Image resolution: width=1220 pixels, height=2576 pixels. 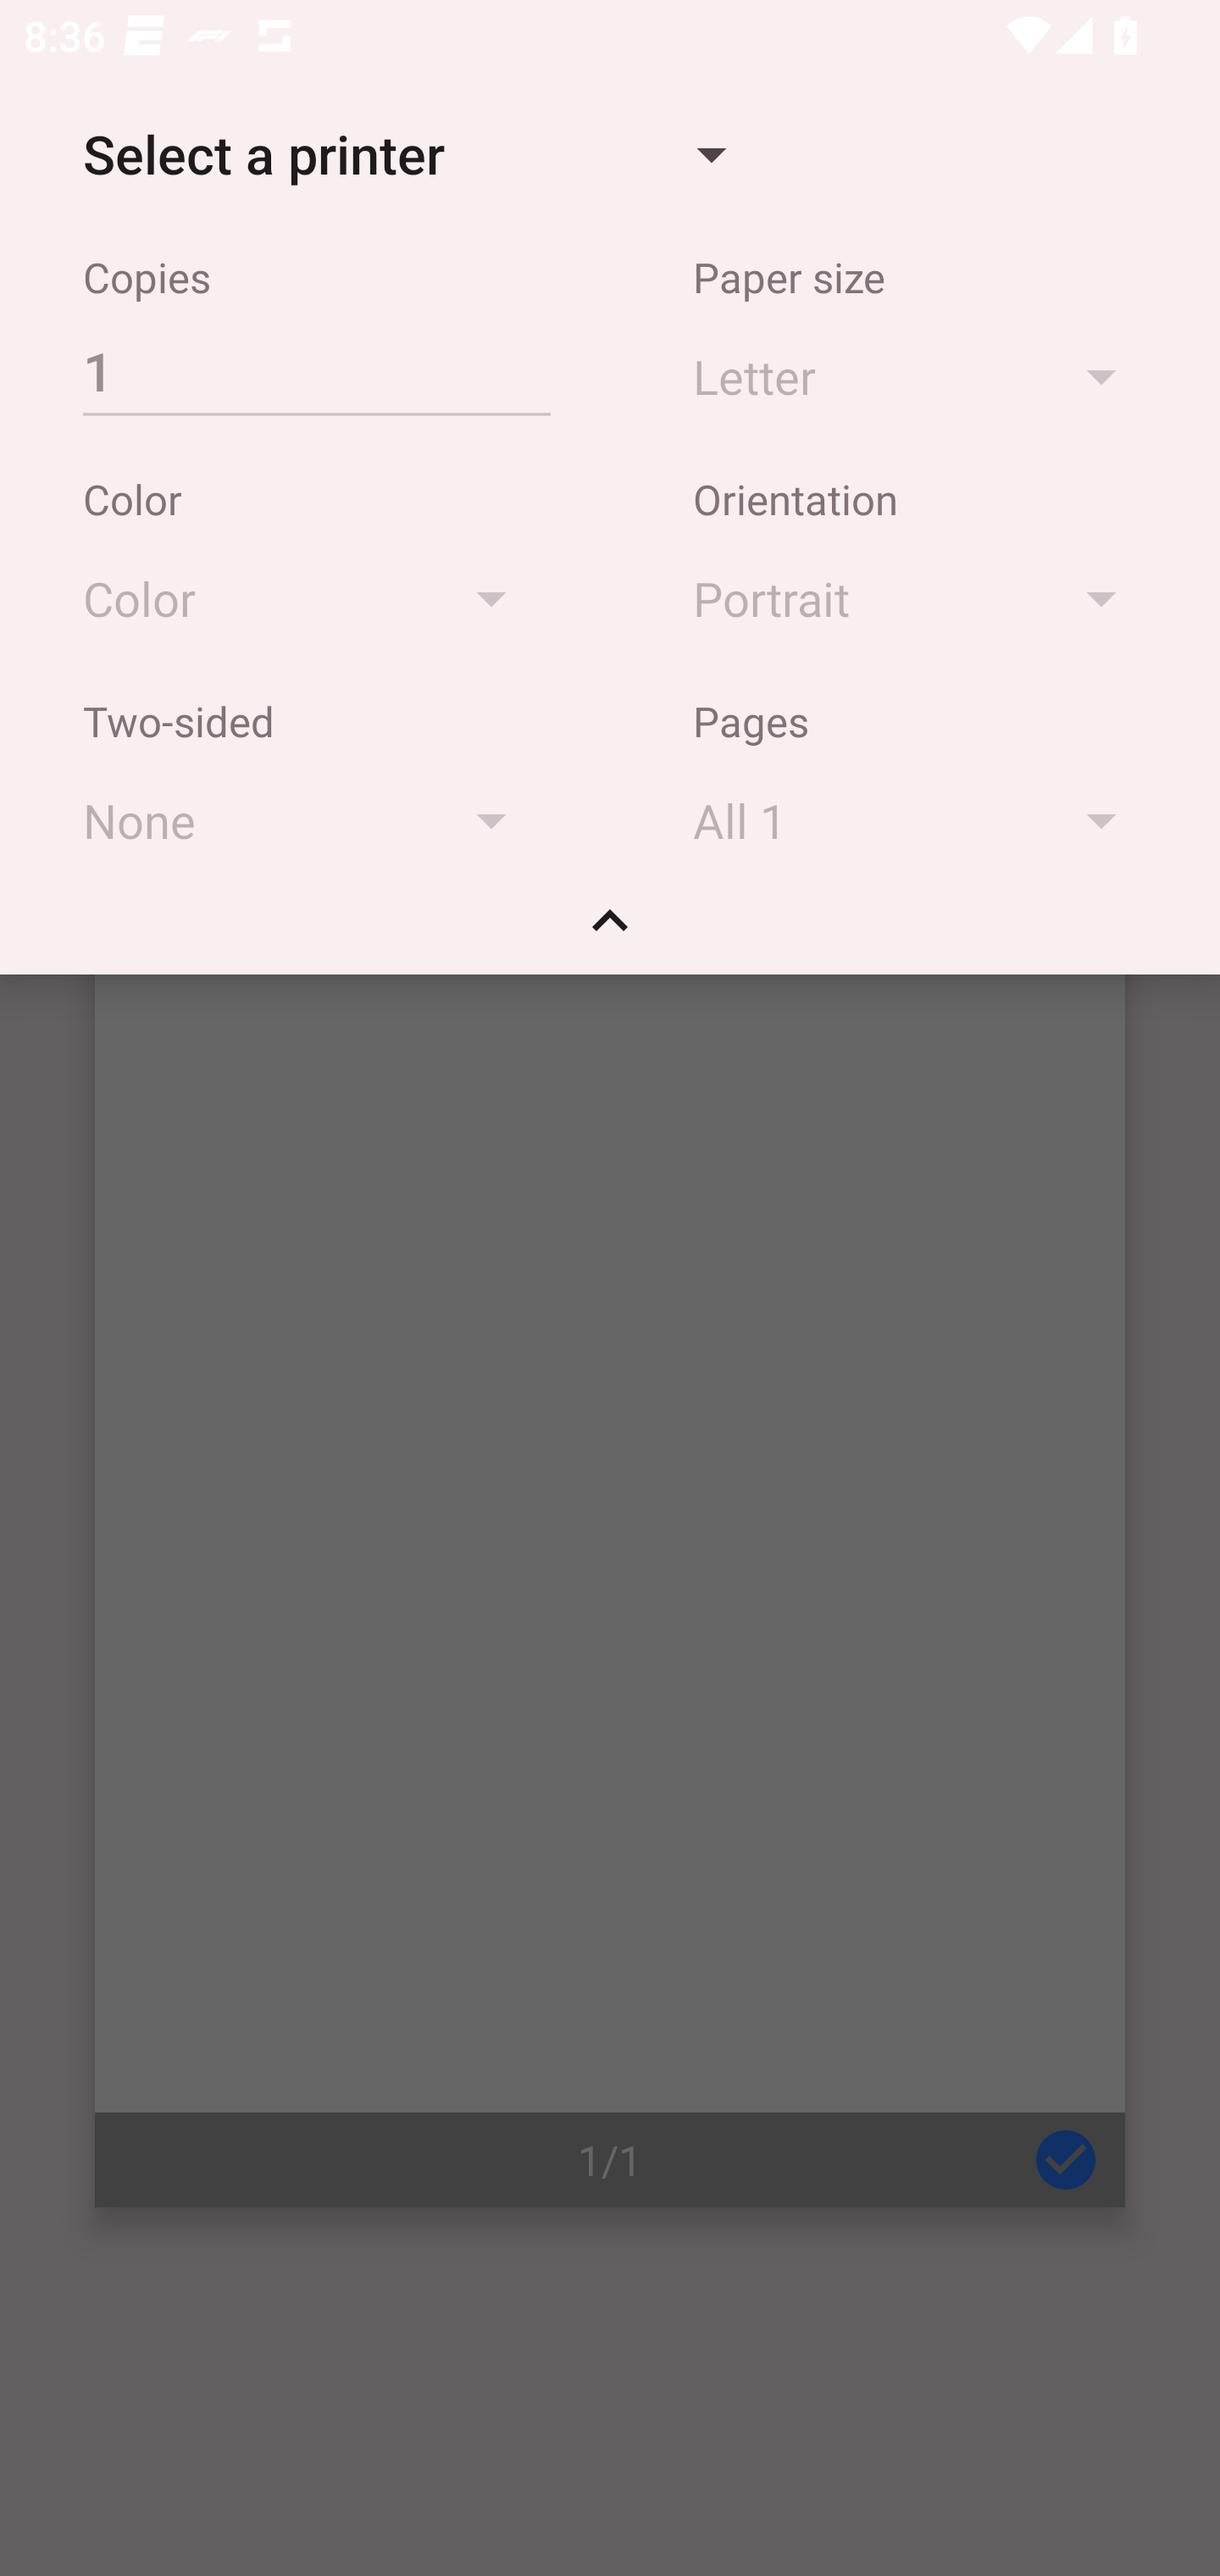 What do you see at coordinates (310, 820) in the screenshot?
I see `None` at bounding box center [310, 820].